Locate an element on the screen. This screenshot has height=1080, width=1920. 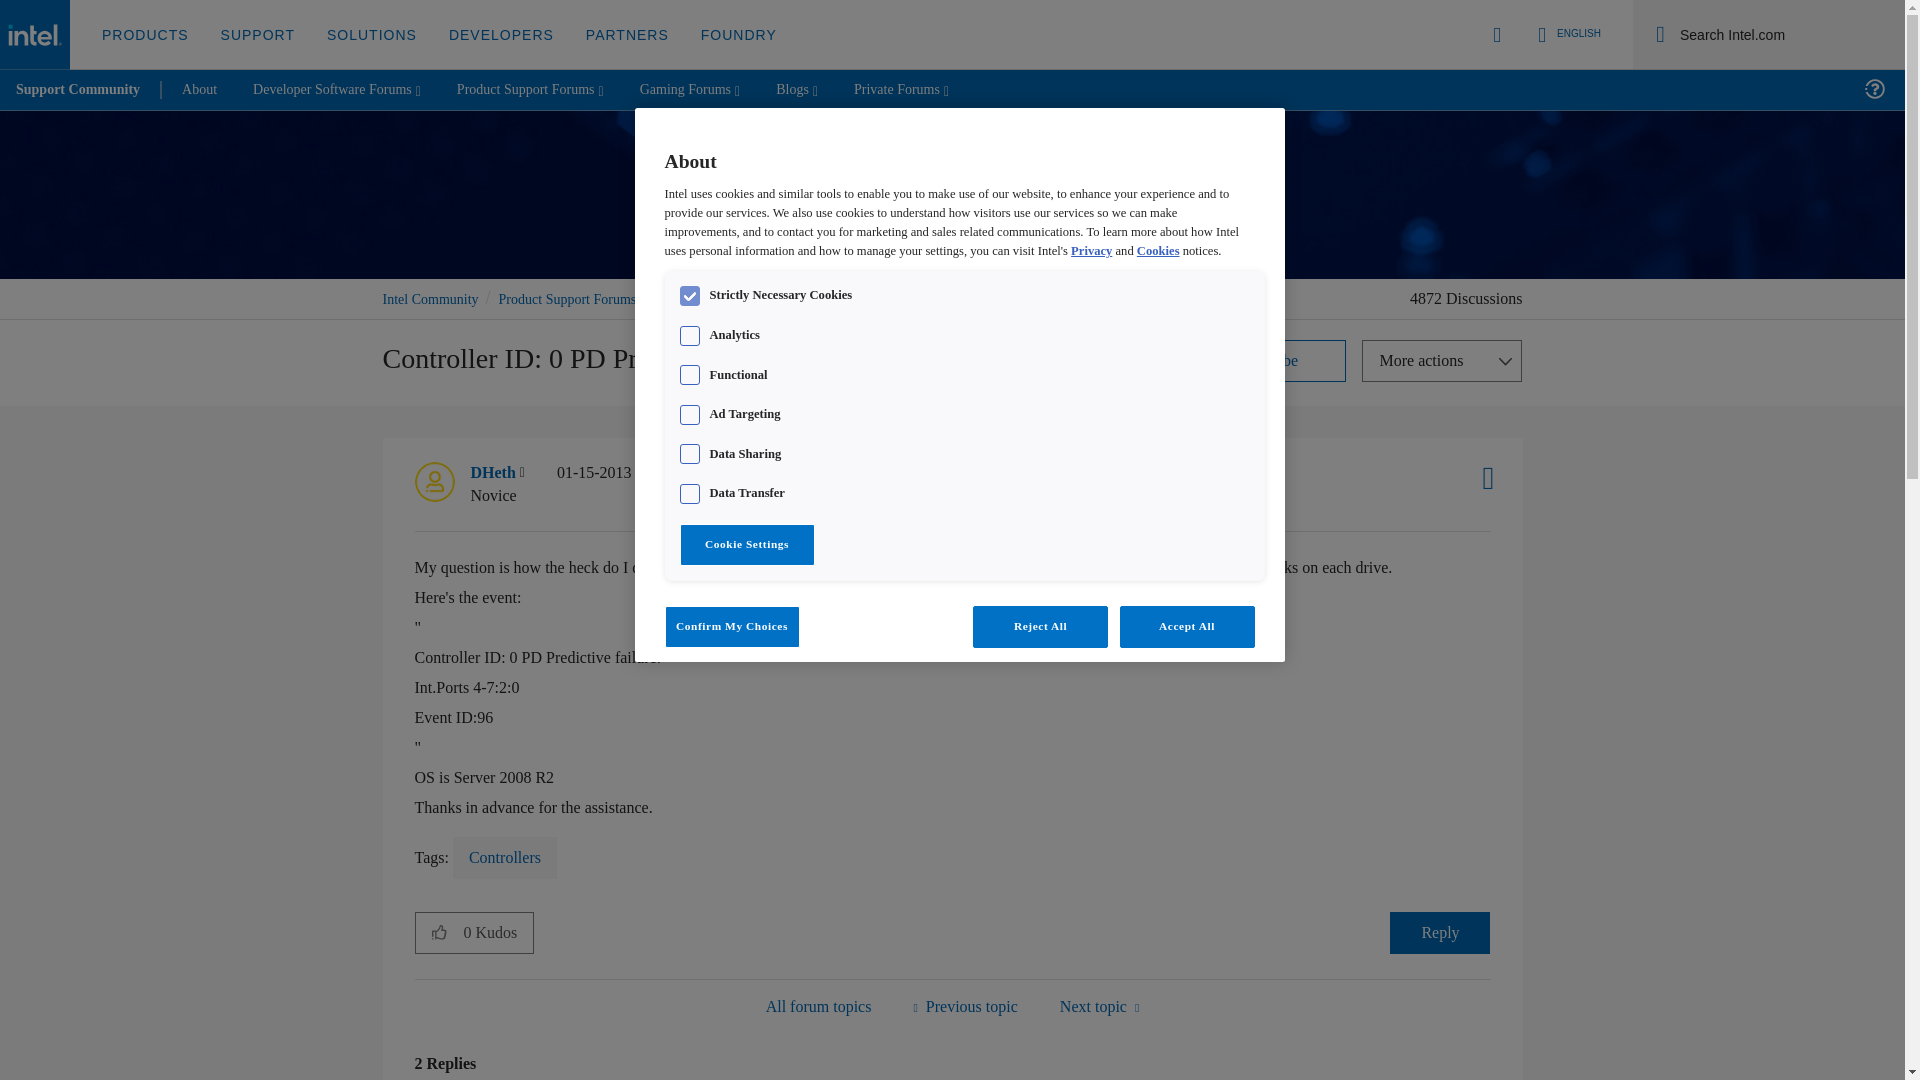
Click here to give kudos to this post. is located at coordinates (439, 932).